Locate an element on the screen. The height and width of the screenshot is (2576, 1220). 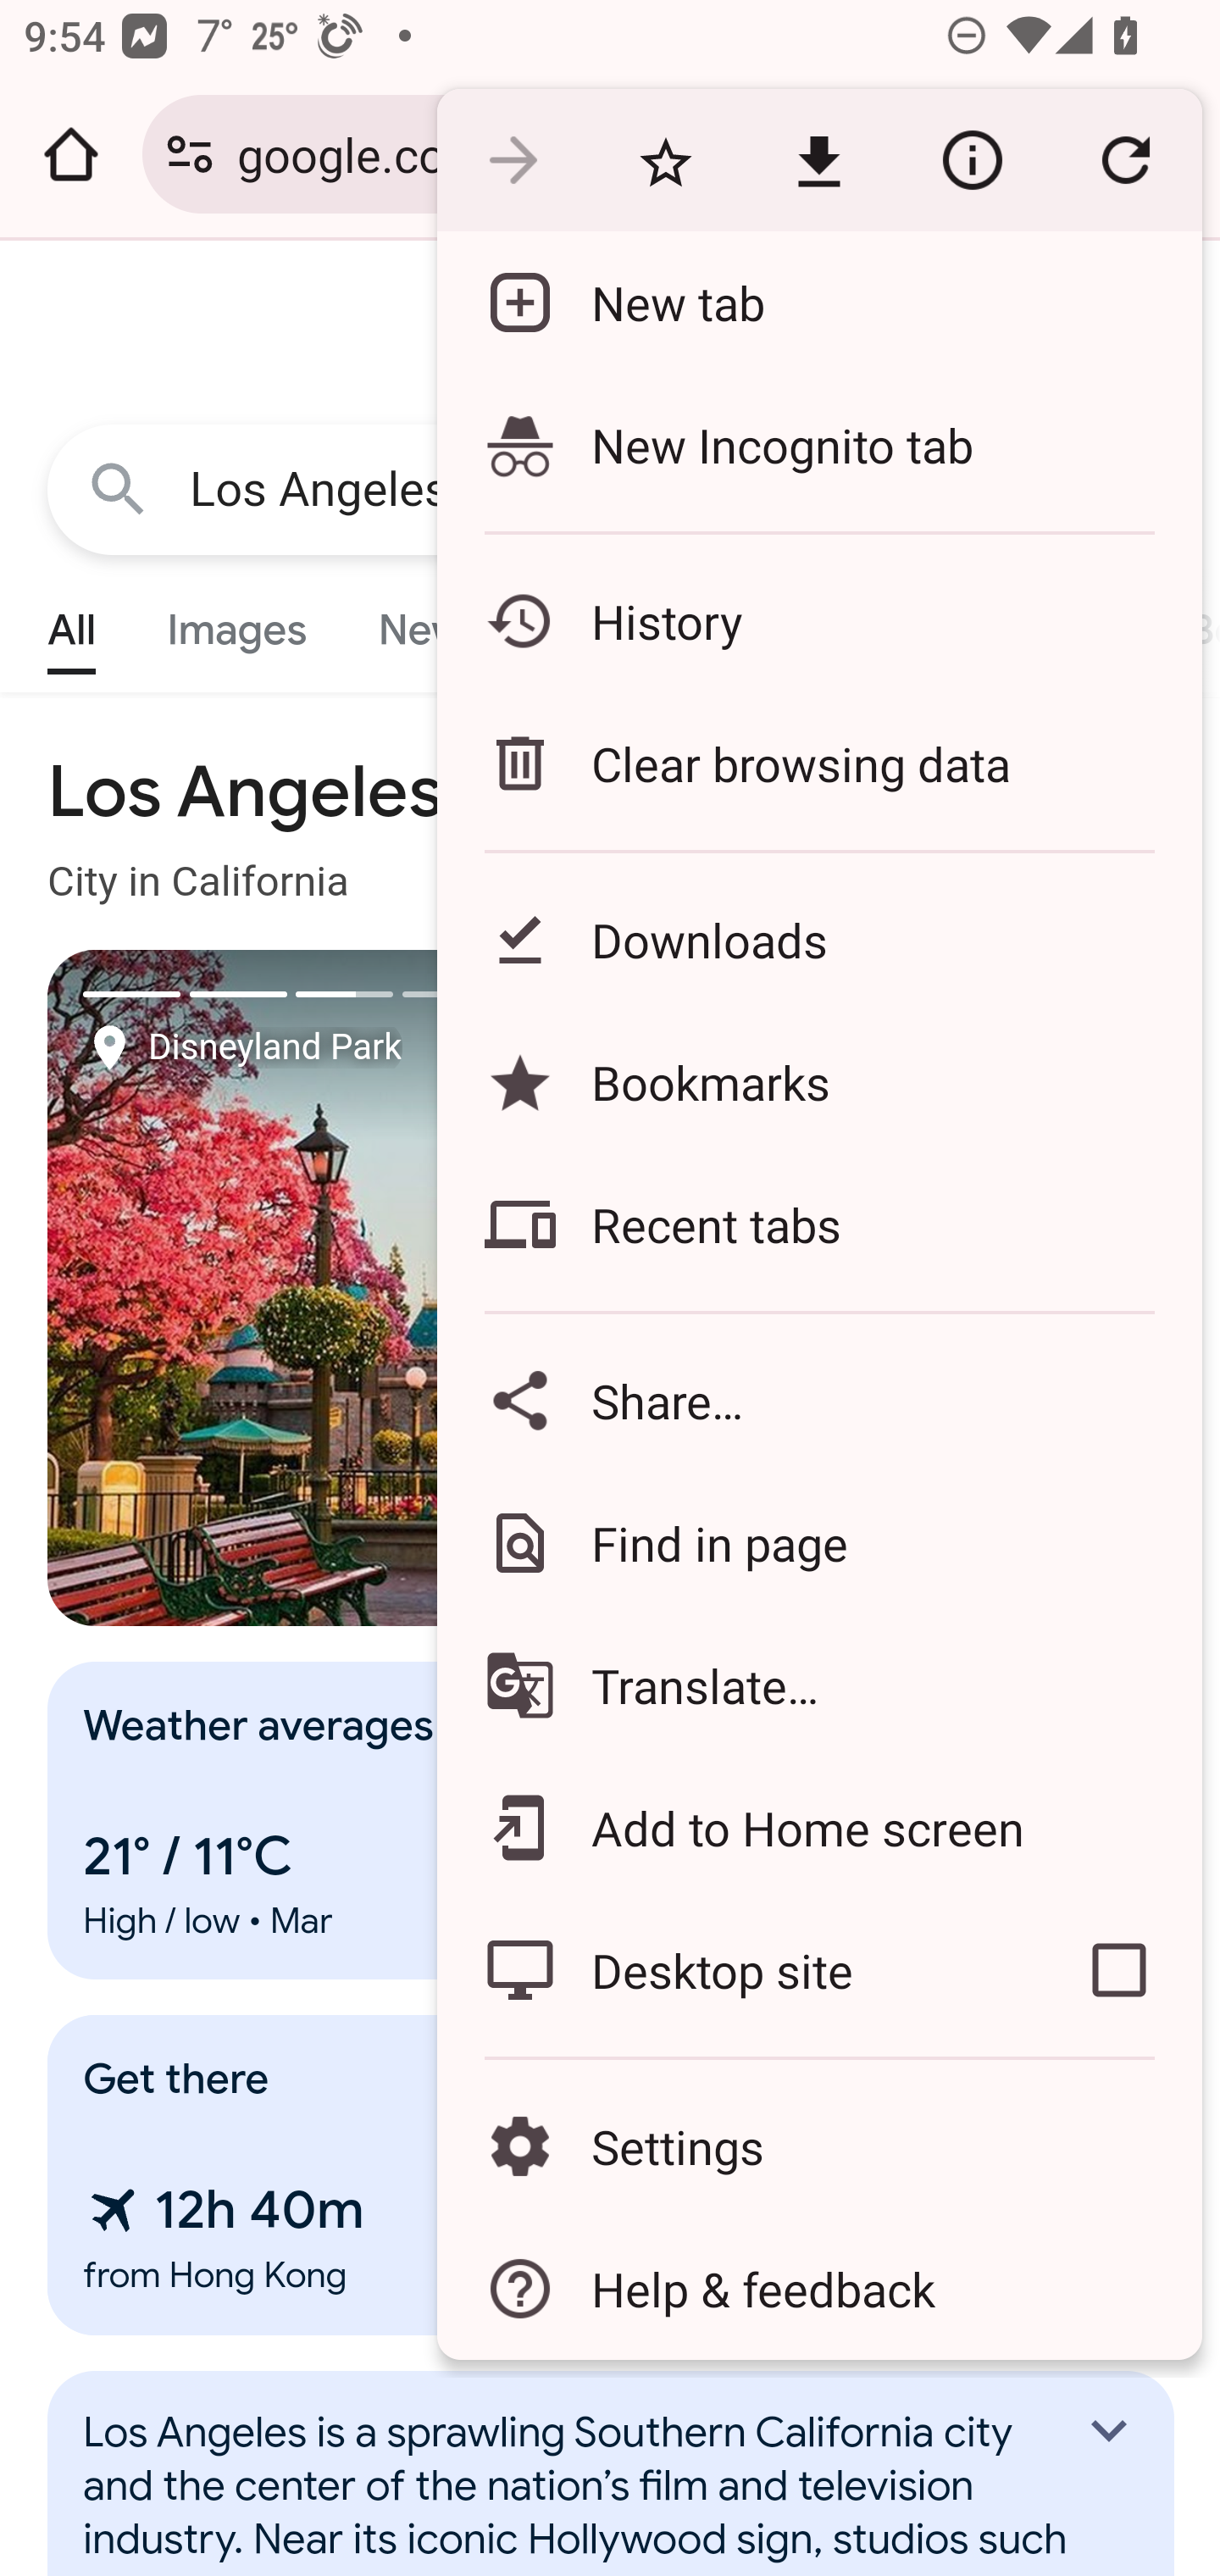
Page info is located at coordinates (972, 161).